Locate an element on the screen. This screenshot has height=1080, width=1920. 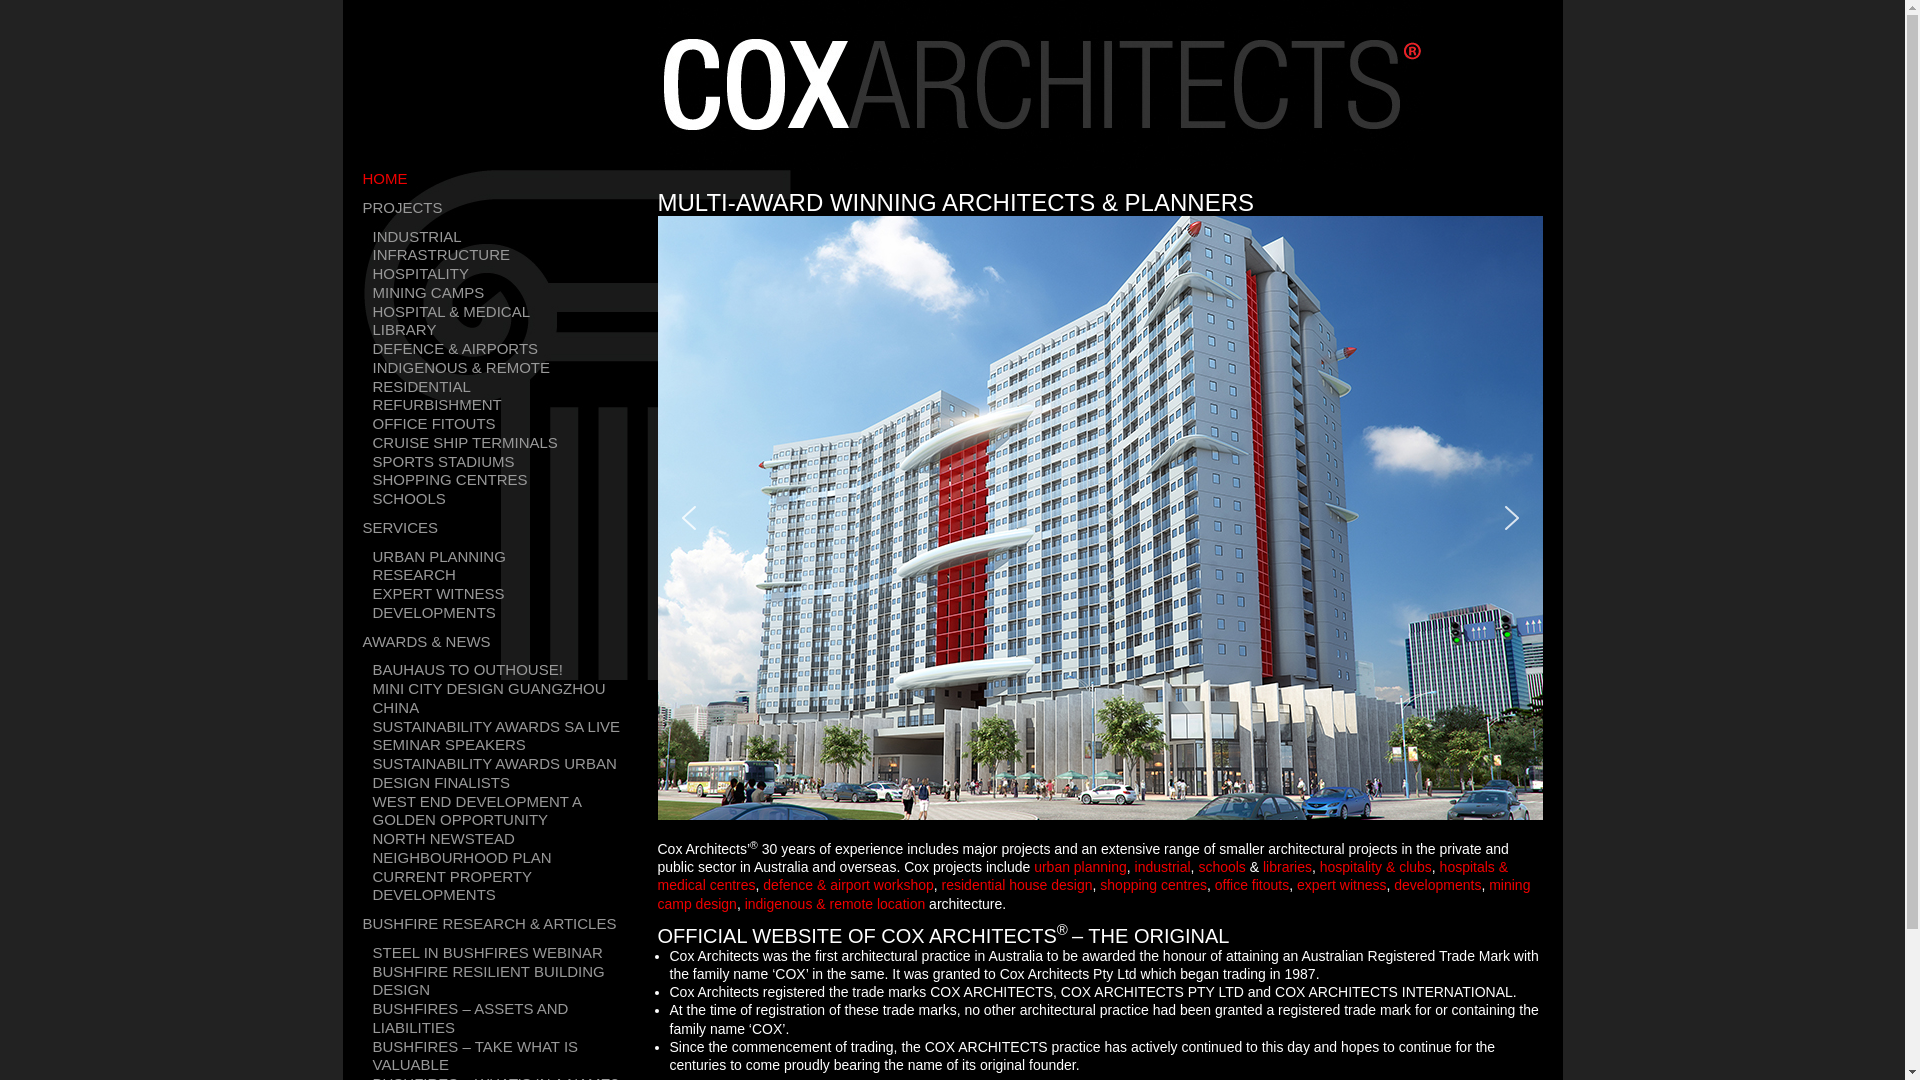
OFFICE FITOUTS is located at coordinates (434, 424).